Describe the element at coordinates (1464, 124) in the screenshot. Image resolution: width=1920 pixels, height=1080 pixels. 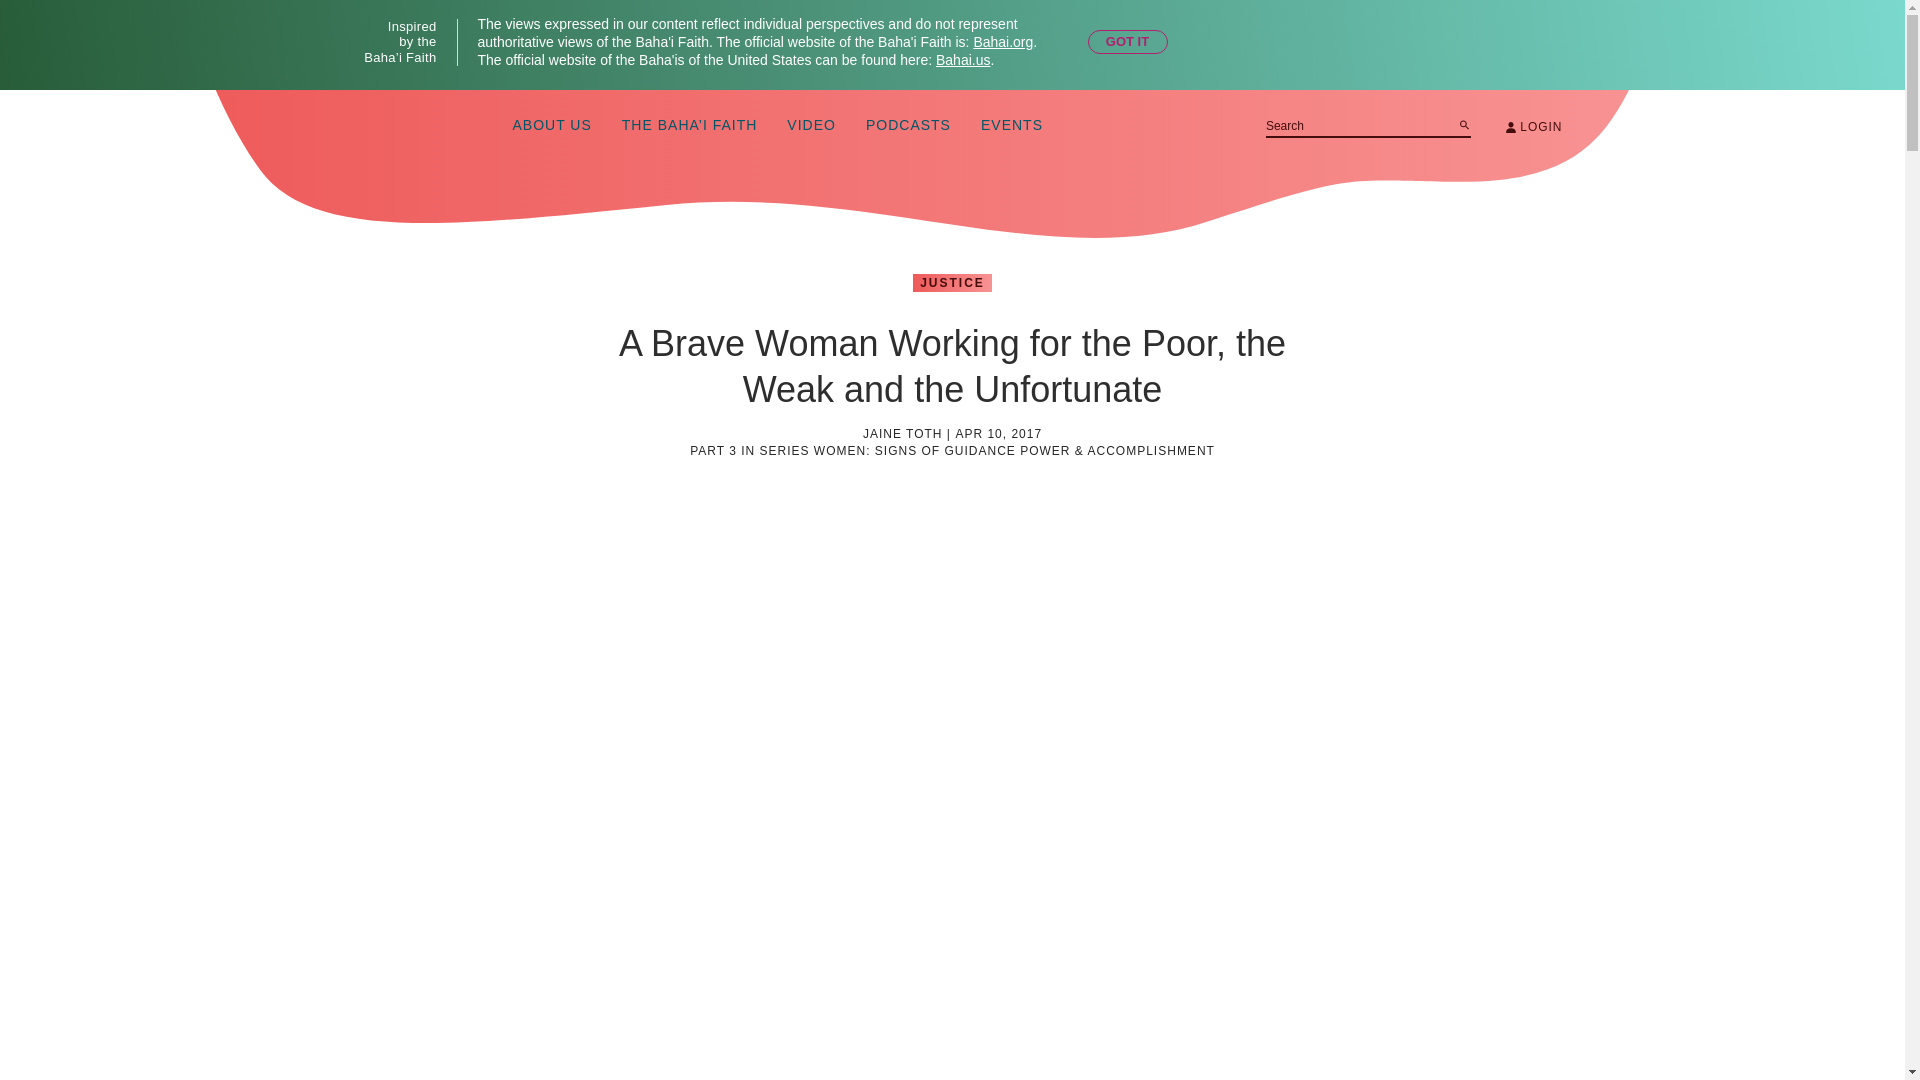
I see `Search` at that location.